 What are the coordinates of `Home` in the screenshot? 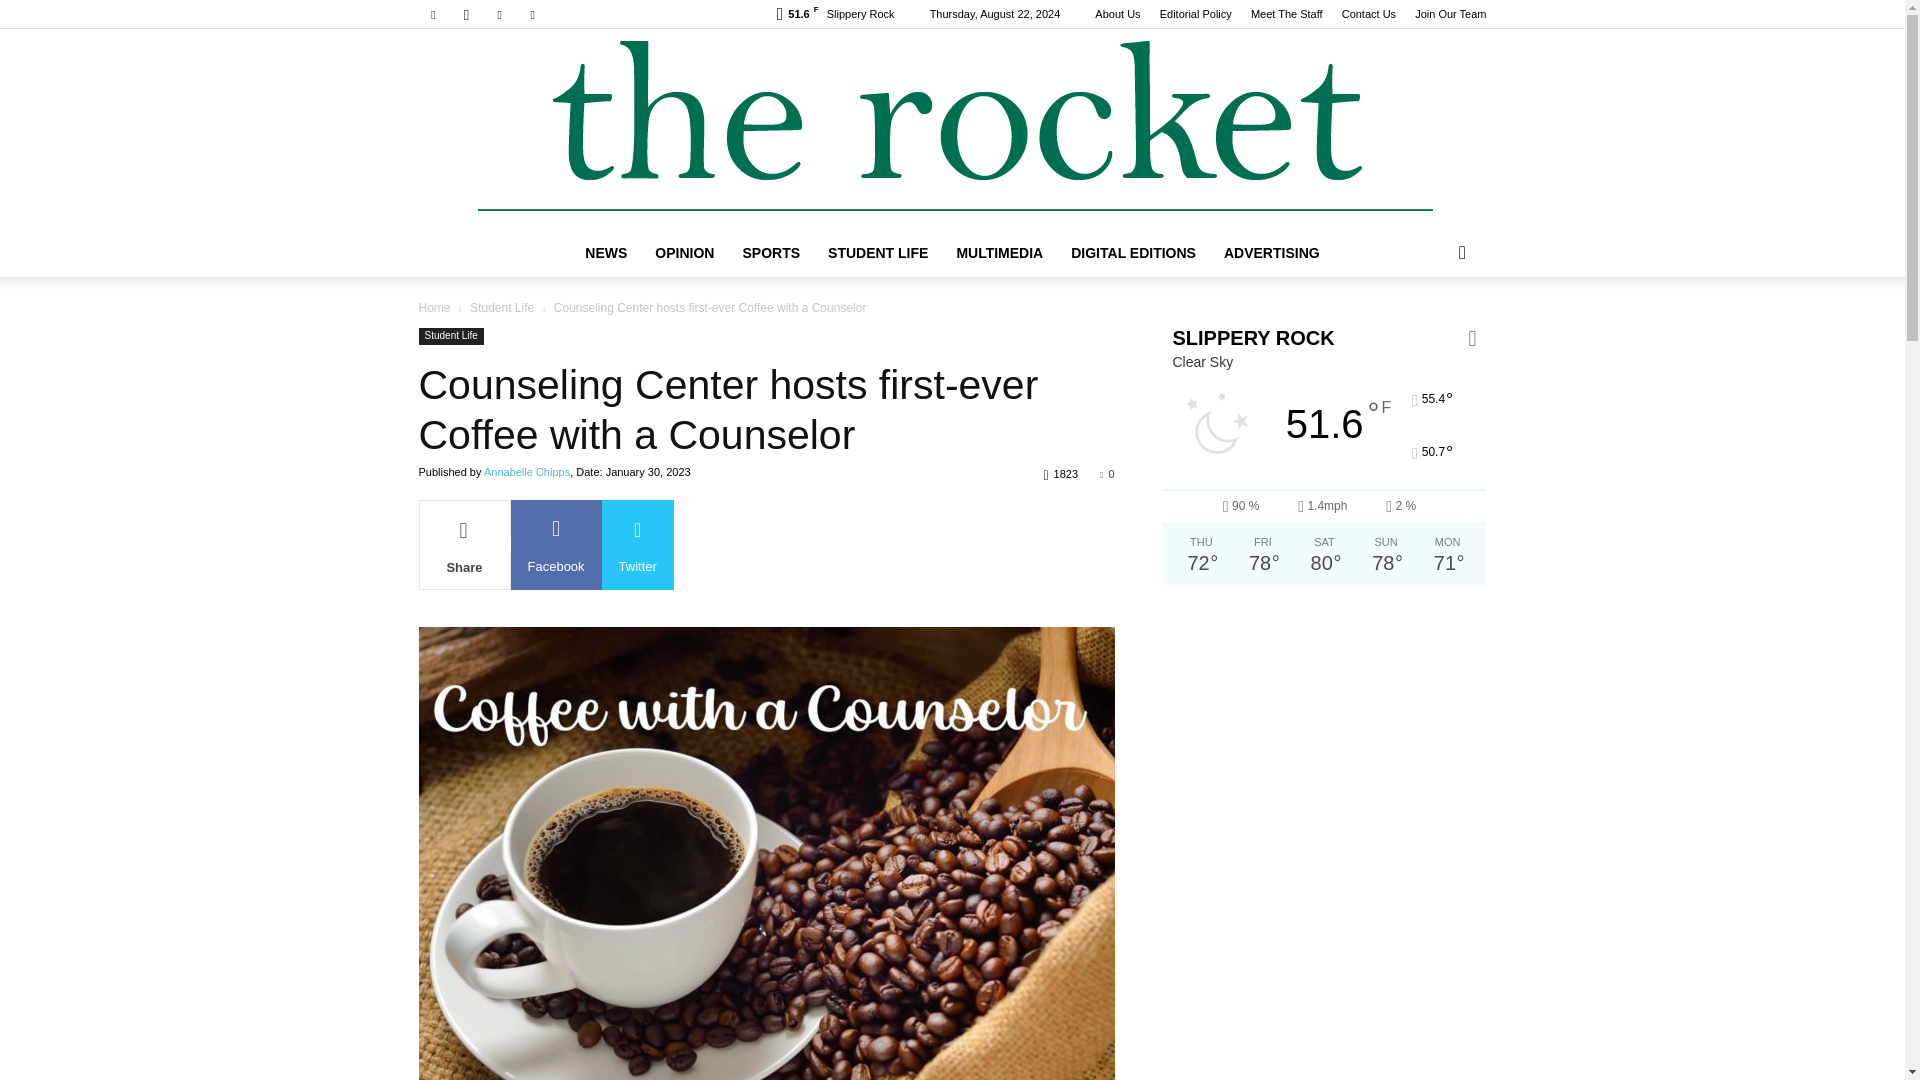 It's located at (434, 308).